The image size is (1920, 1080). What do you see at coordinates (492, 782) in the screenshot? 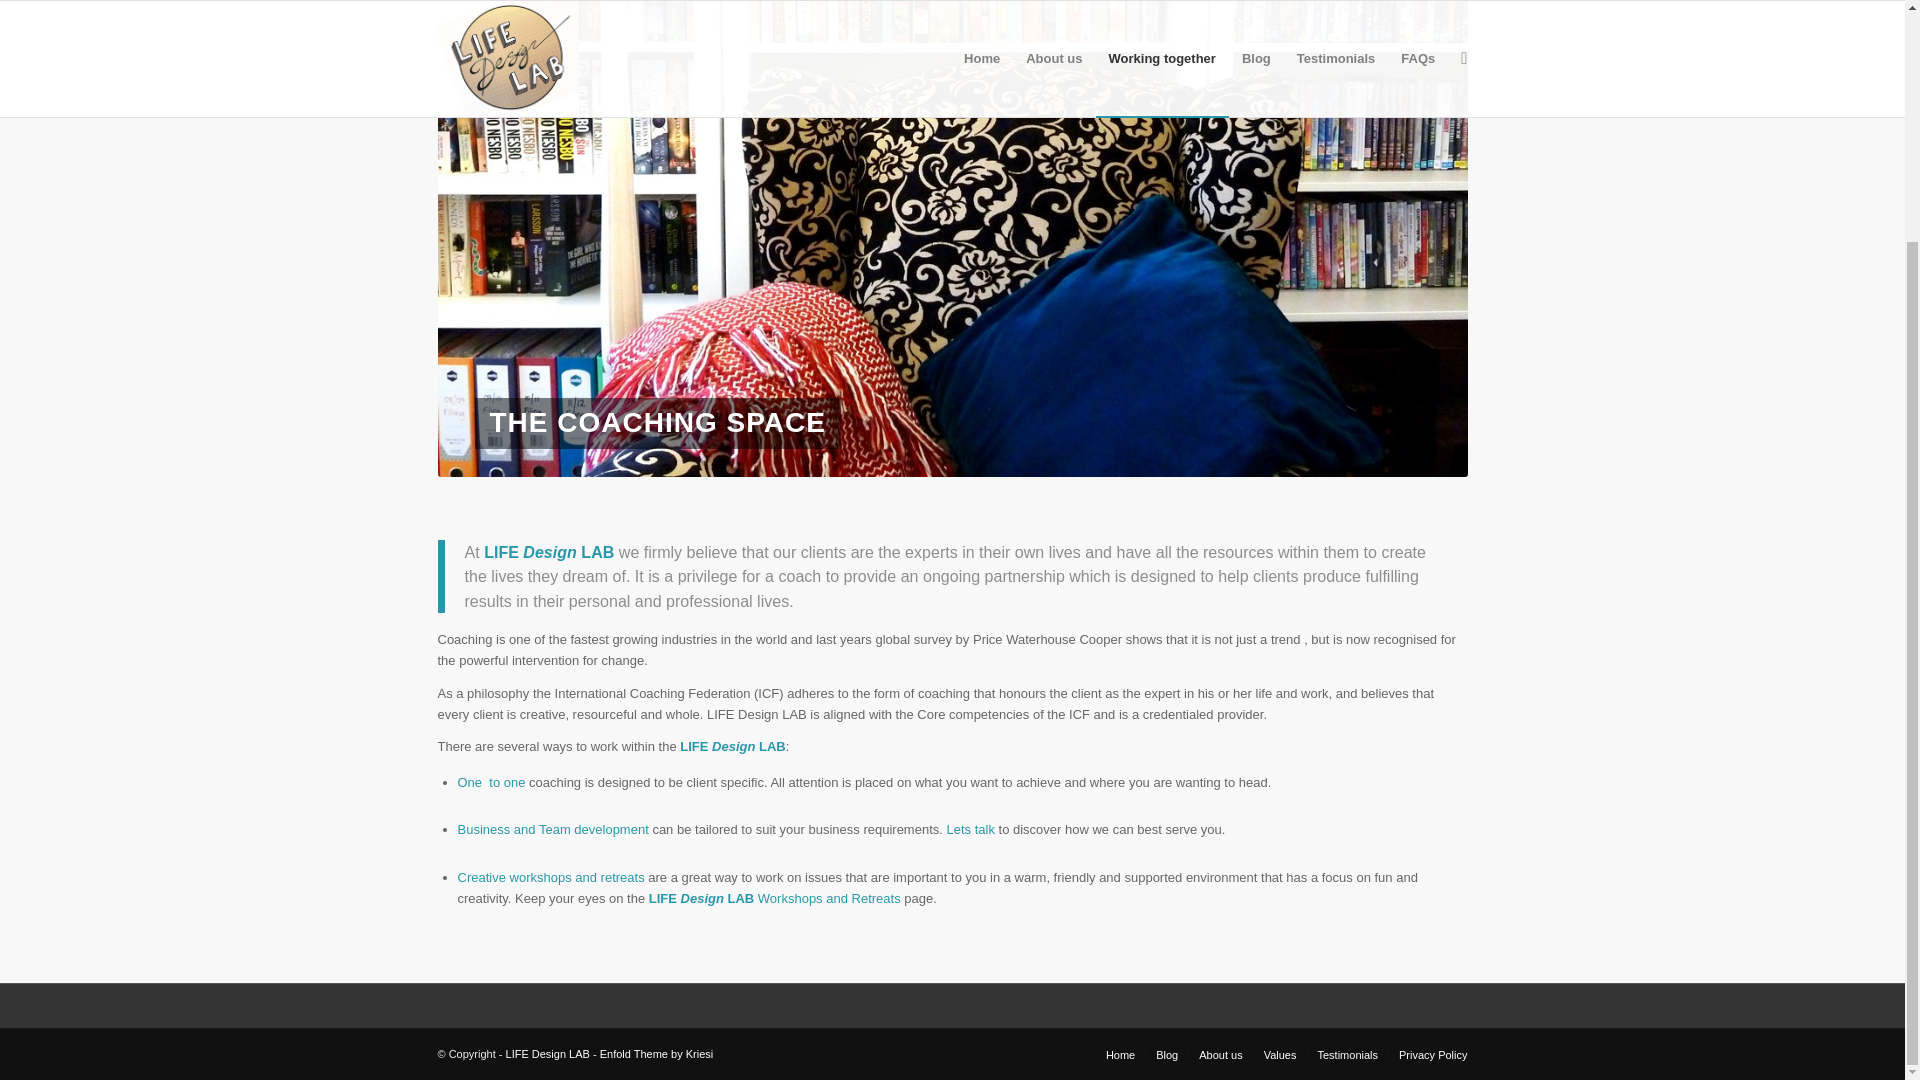
I see `One to One` at bounding box center [492, 782].